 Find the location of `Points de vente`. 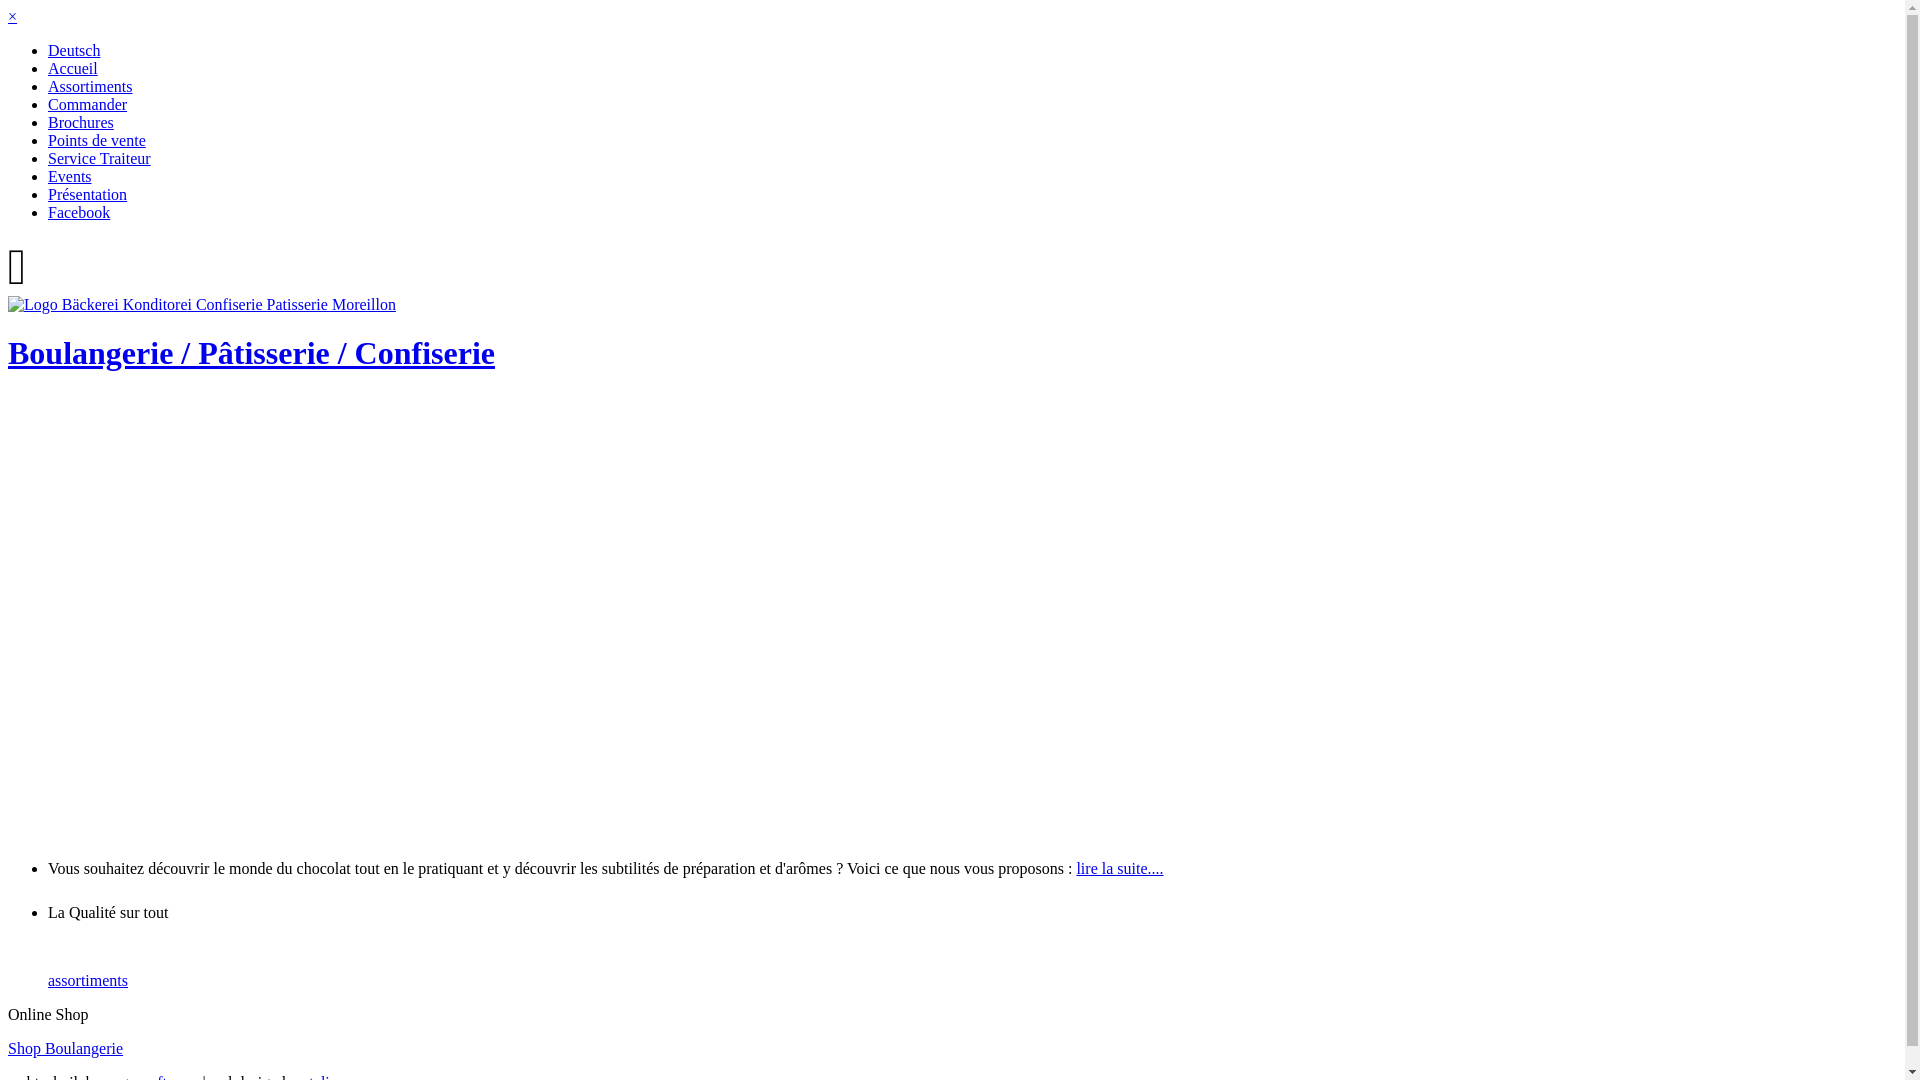

Points de vente is located at coordinates (97, 140).